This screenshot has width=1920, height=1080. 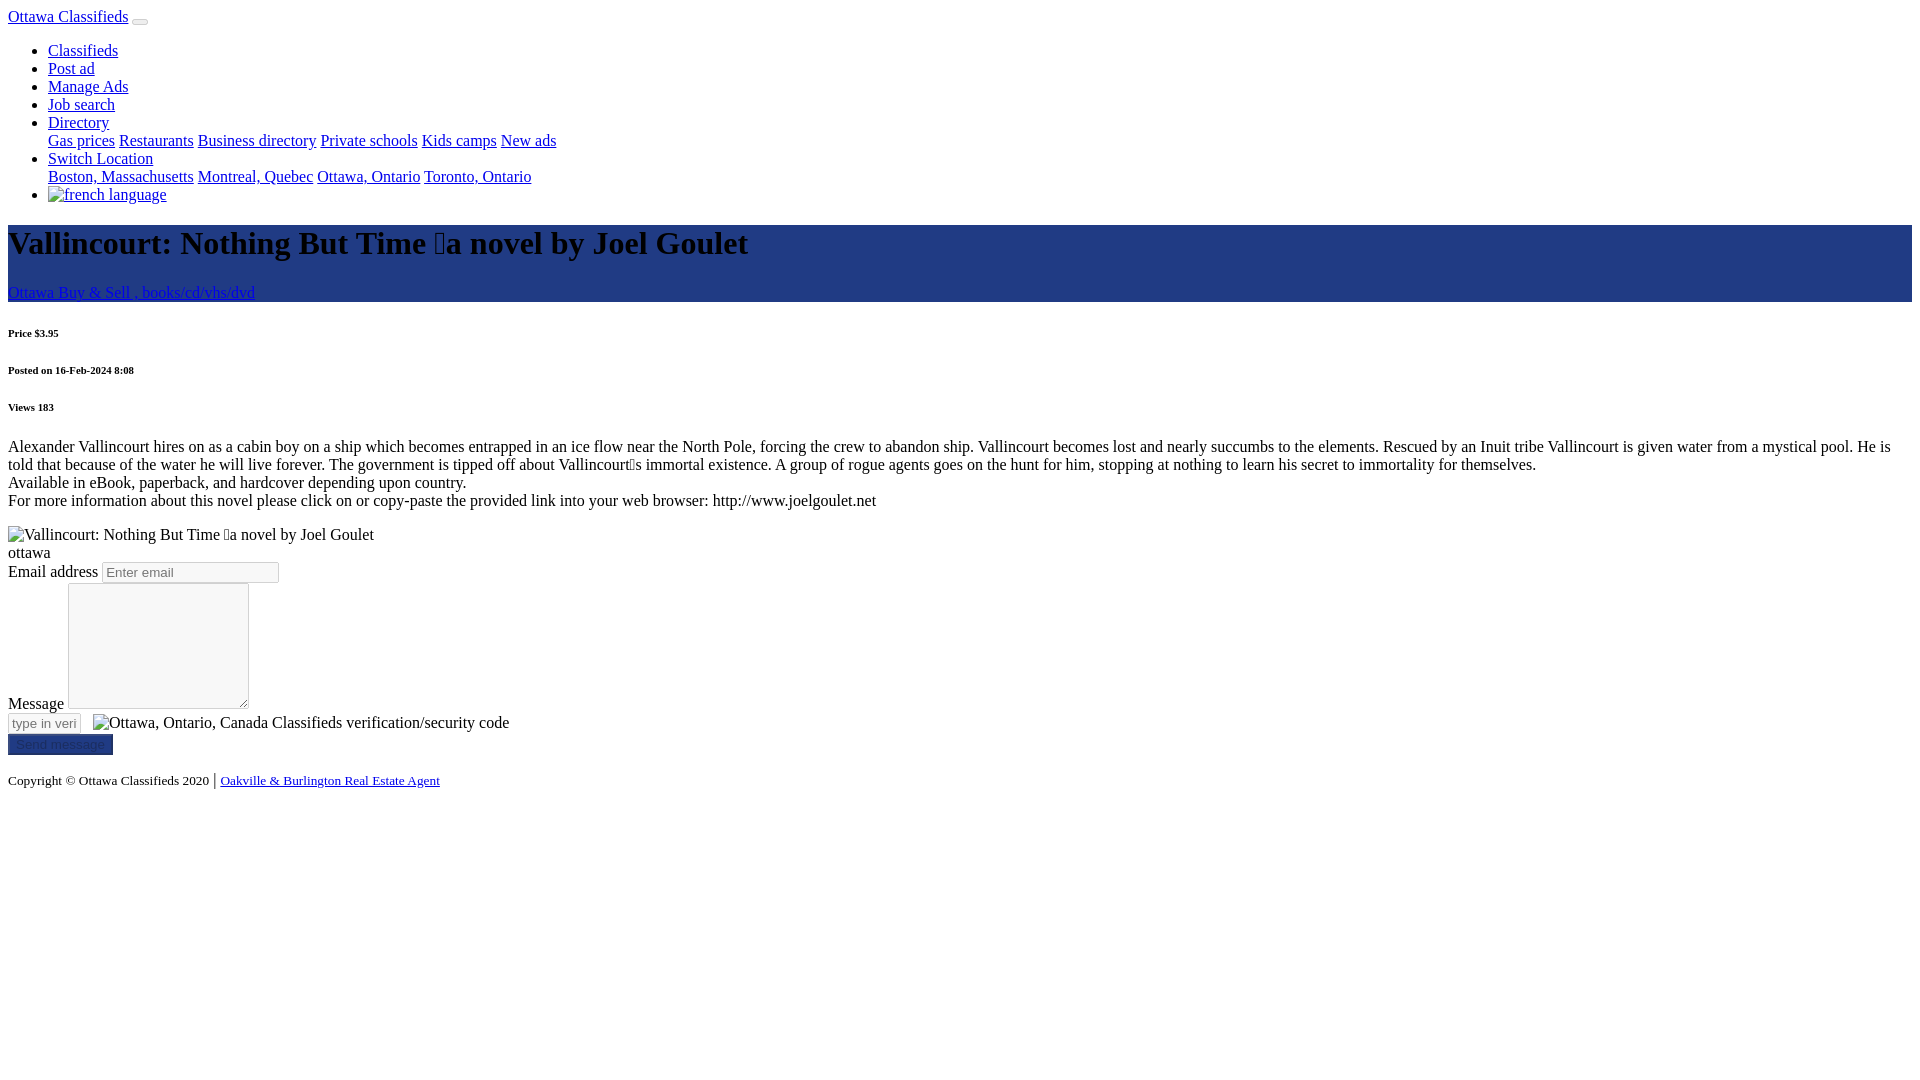 What do you see at coordinates (478, 176) in the screenshot?
I see `Toronto, Ontario` at bounding box center [478, 176].